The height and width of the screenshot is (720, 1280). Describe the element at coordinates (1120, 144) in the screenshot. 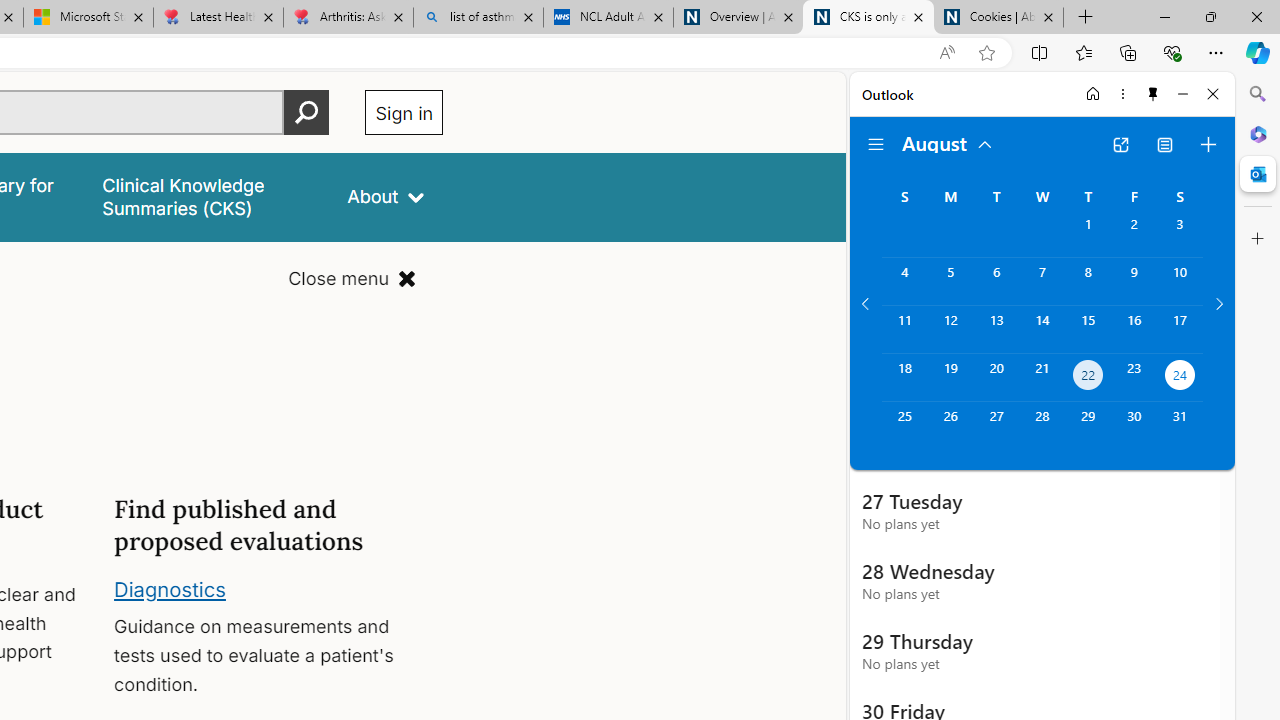

I see `Open in new tab` at that location.